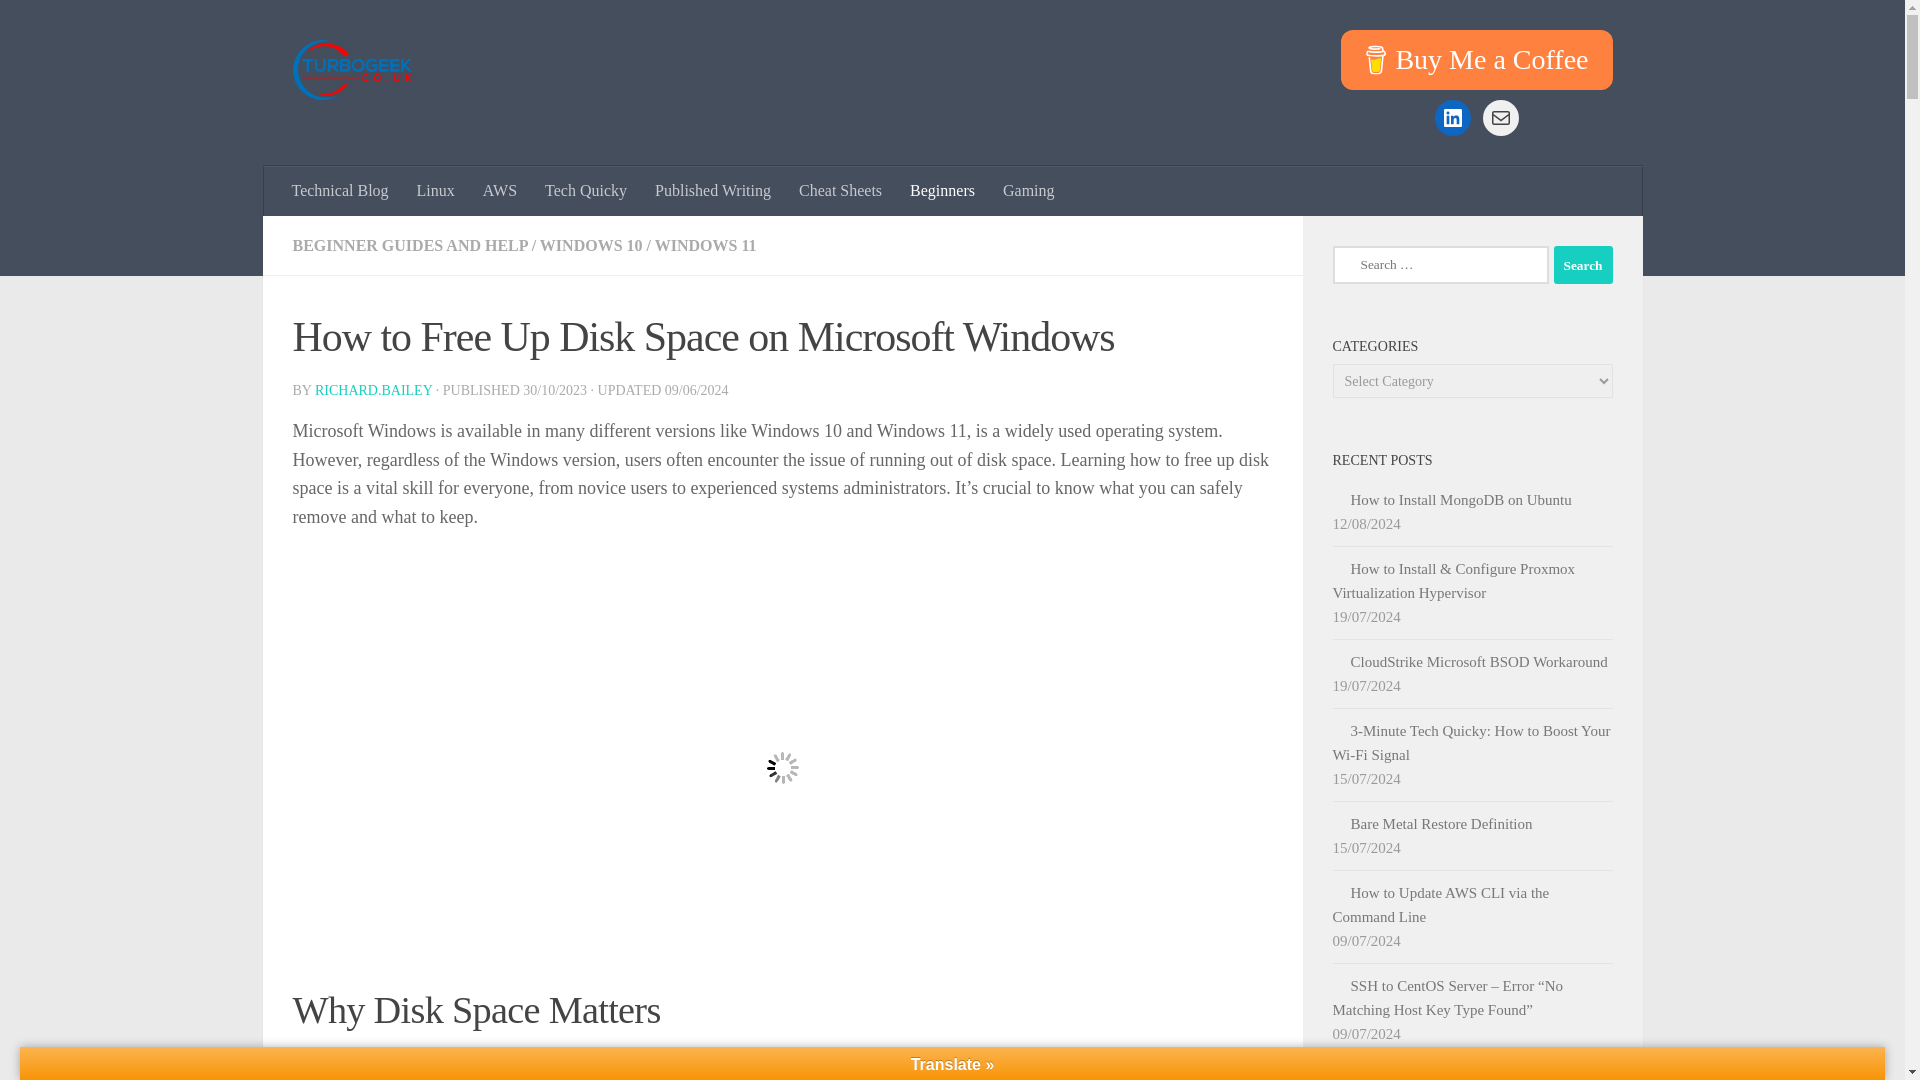 This screenshot has height=1080, width=1920. I want to click on AWS, so click(500, 191).